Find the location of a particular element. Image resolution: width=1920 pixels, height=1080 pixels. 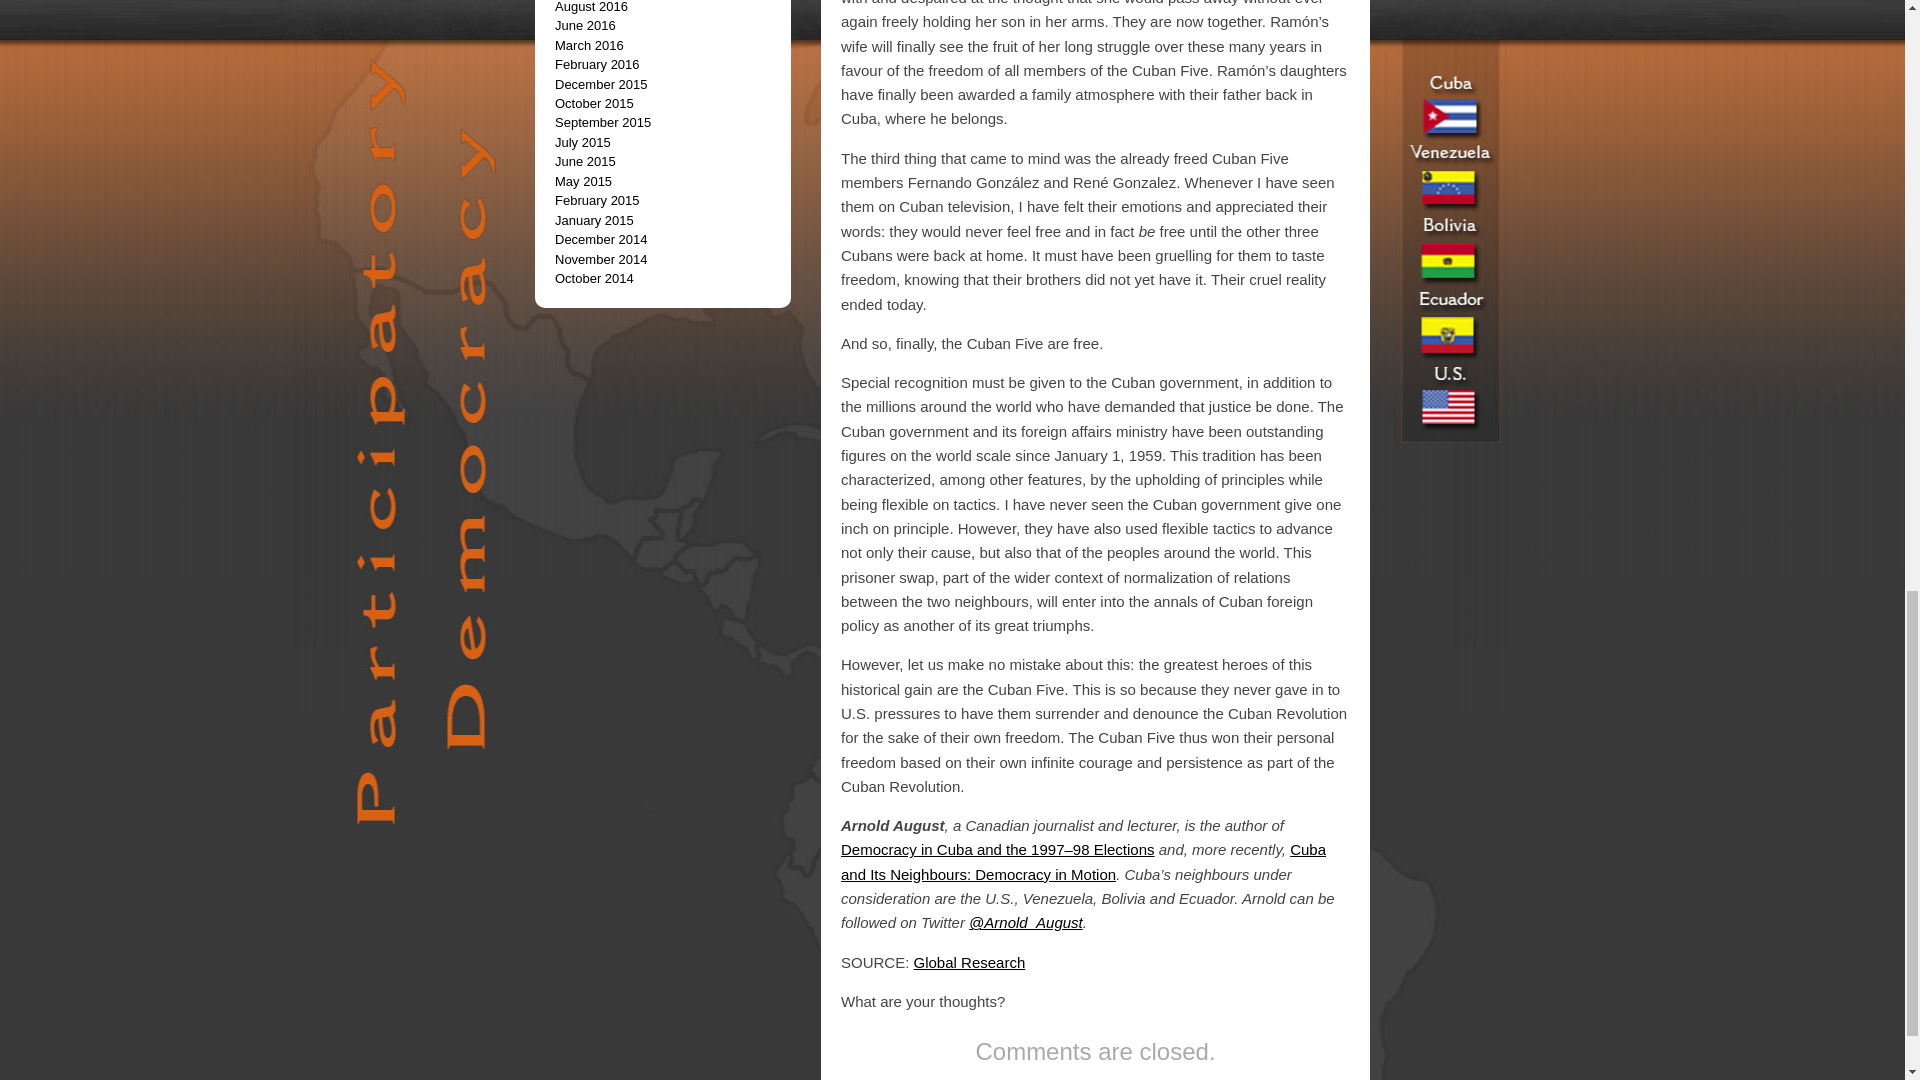

December 2015 is located at coordinates (601, 84).